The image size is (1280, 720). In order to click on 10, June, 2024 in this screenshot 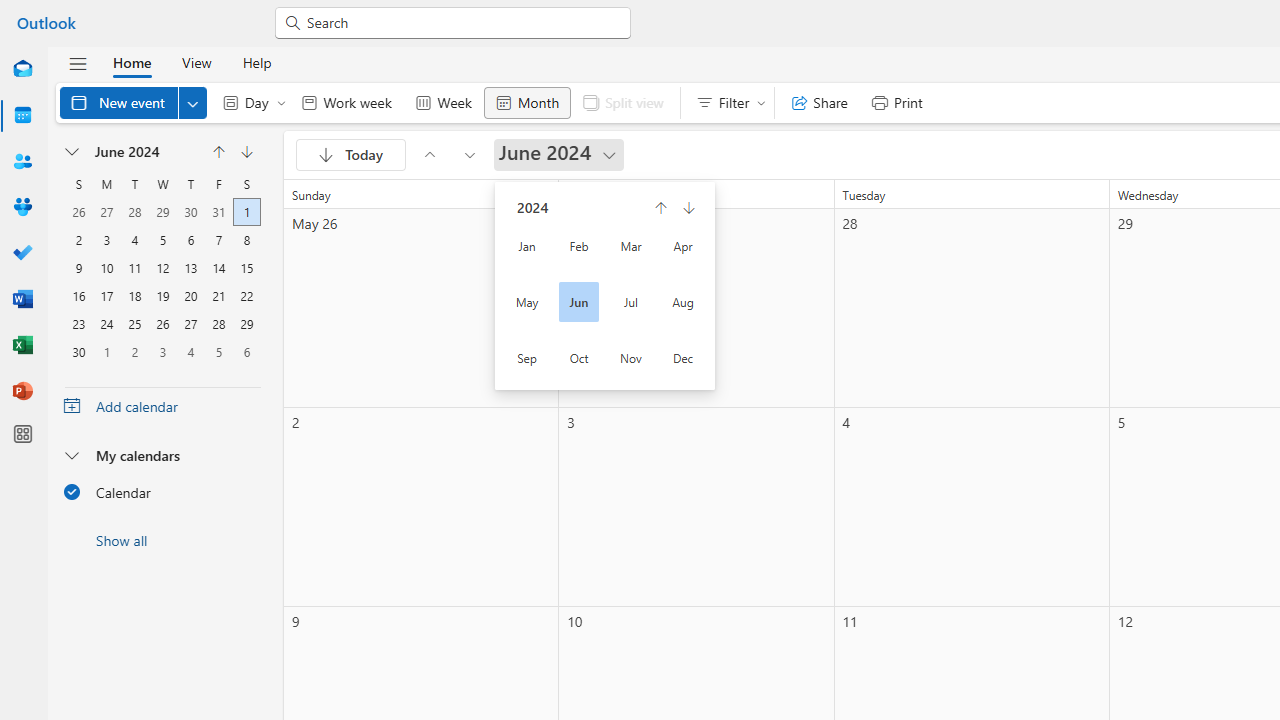, I will do `click(106, 266)`.